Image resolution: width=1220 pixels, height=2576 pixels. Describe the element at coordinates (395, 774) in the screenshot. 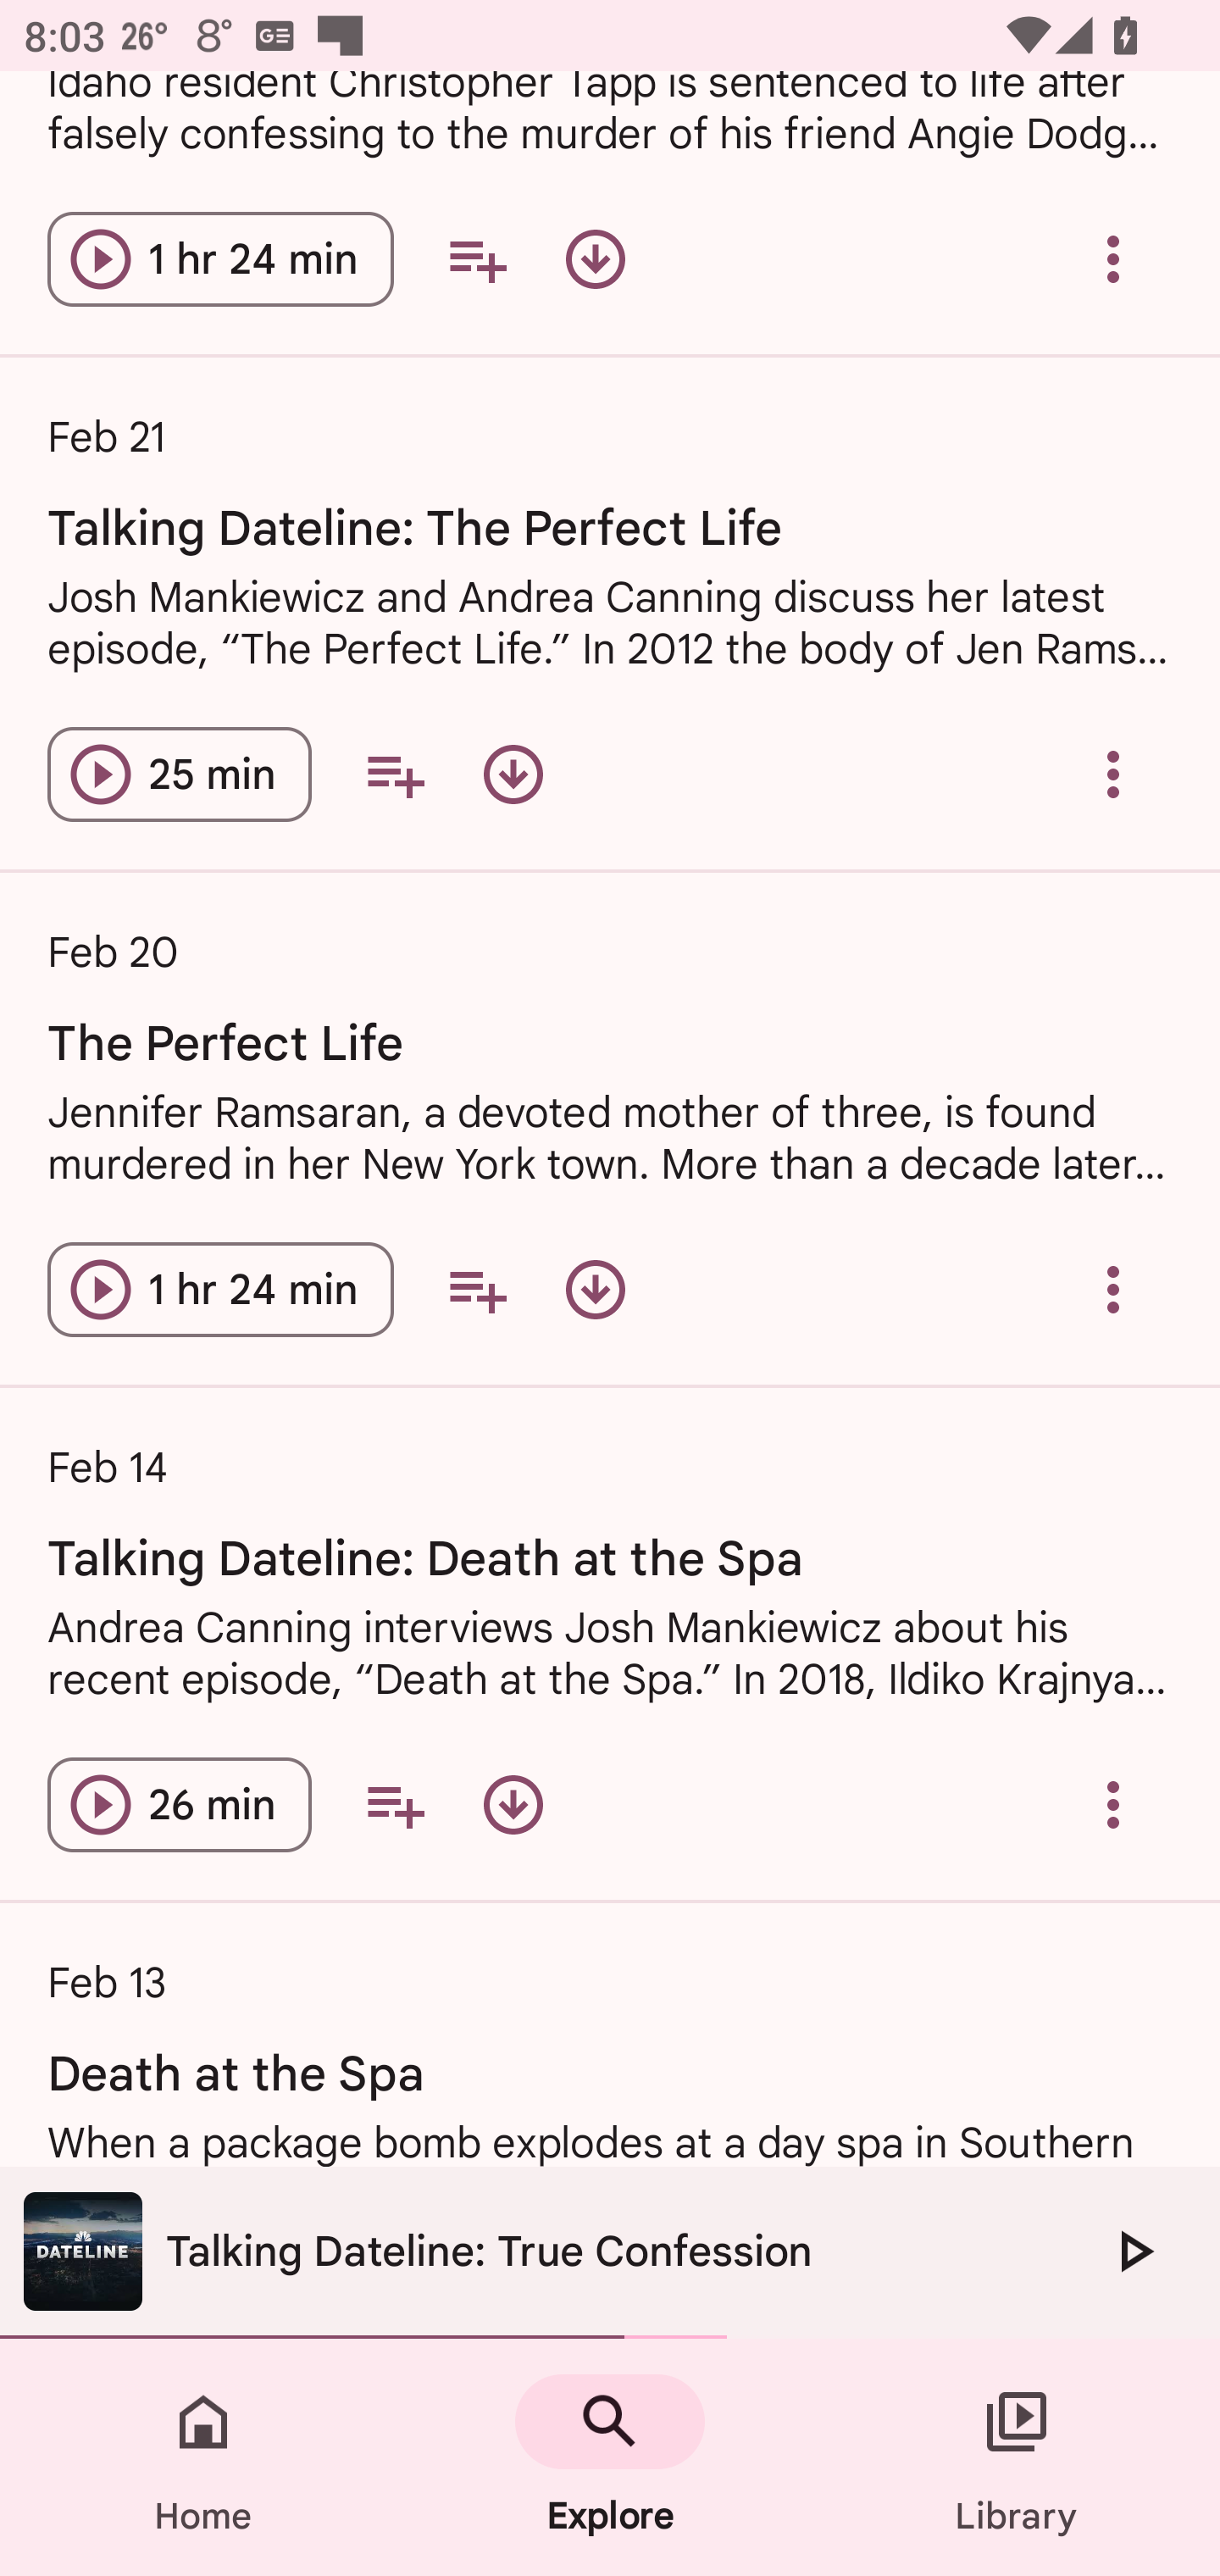

I see `Add to your queue` at that location.